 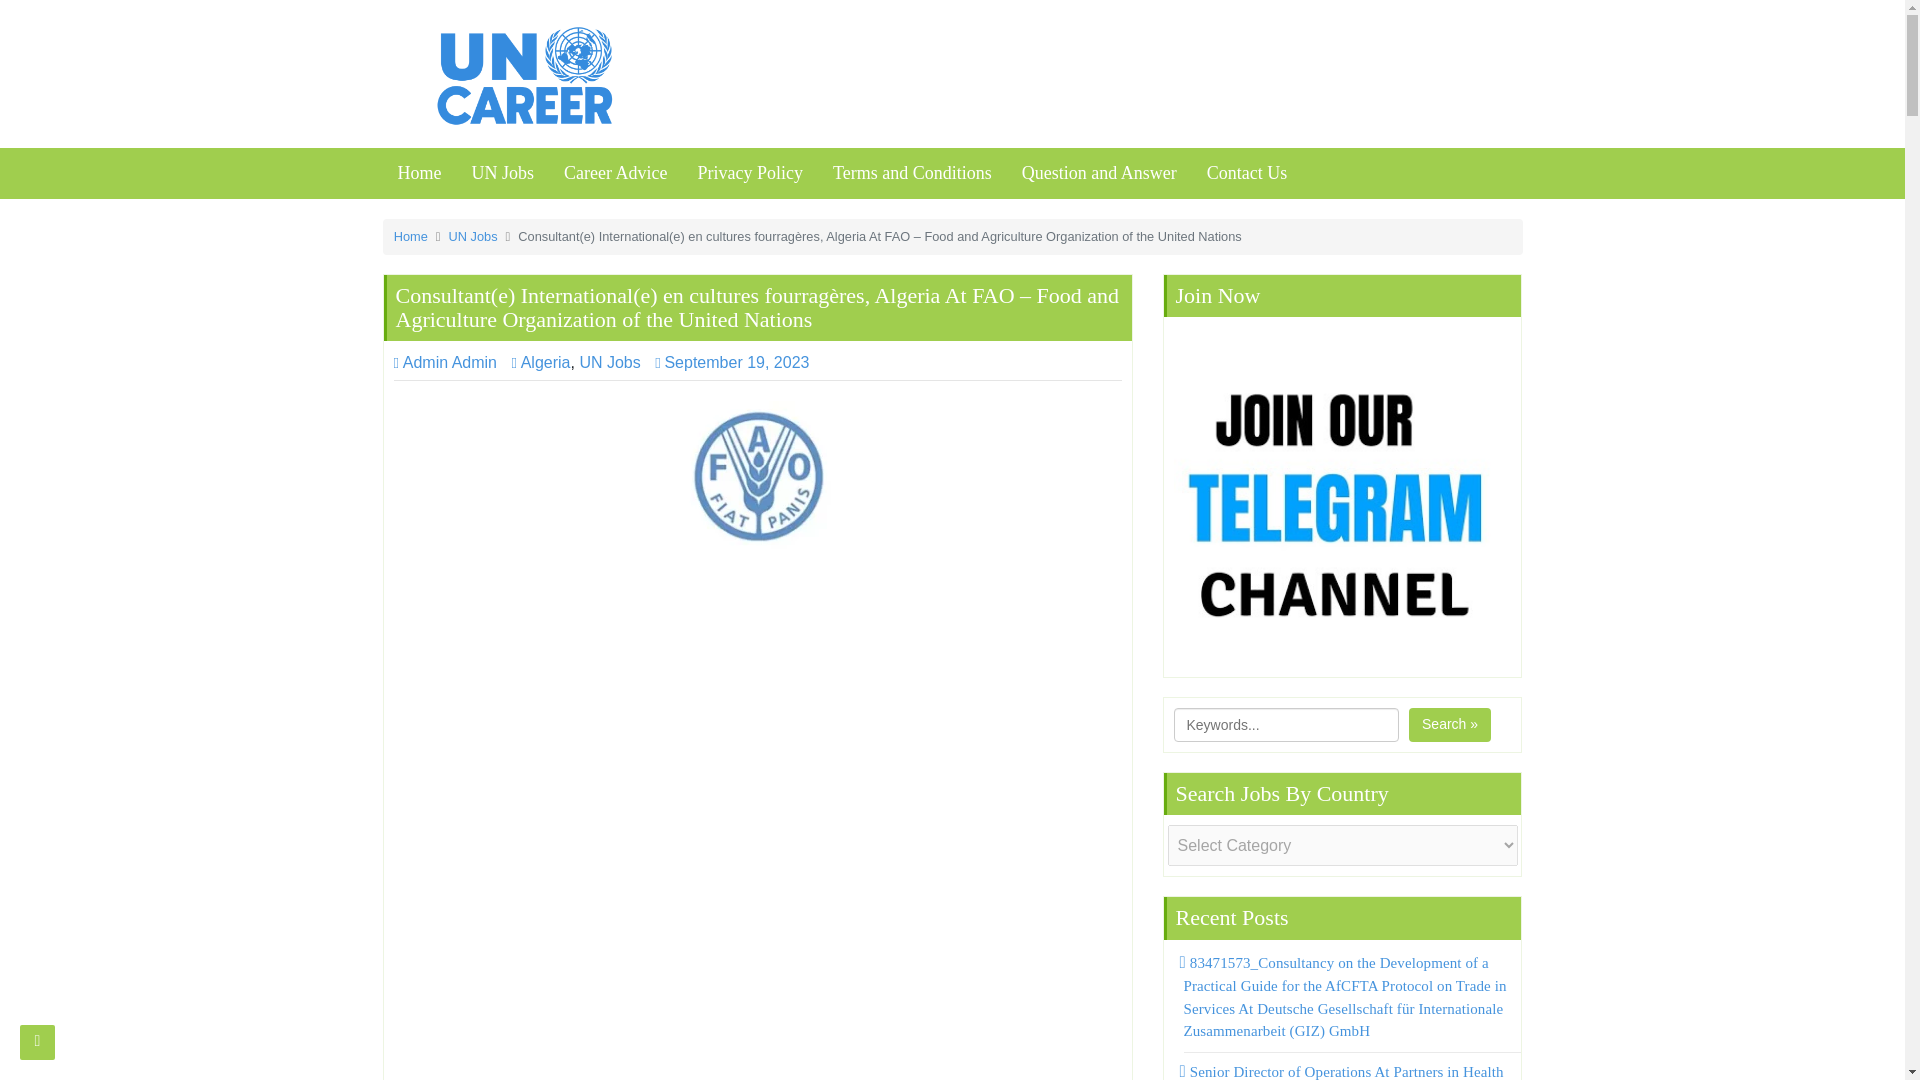 What do you see at coordinates (473, 236) in the screenshot?
I see `UN Jobs` at bounding box center [473, 236].